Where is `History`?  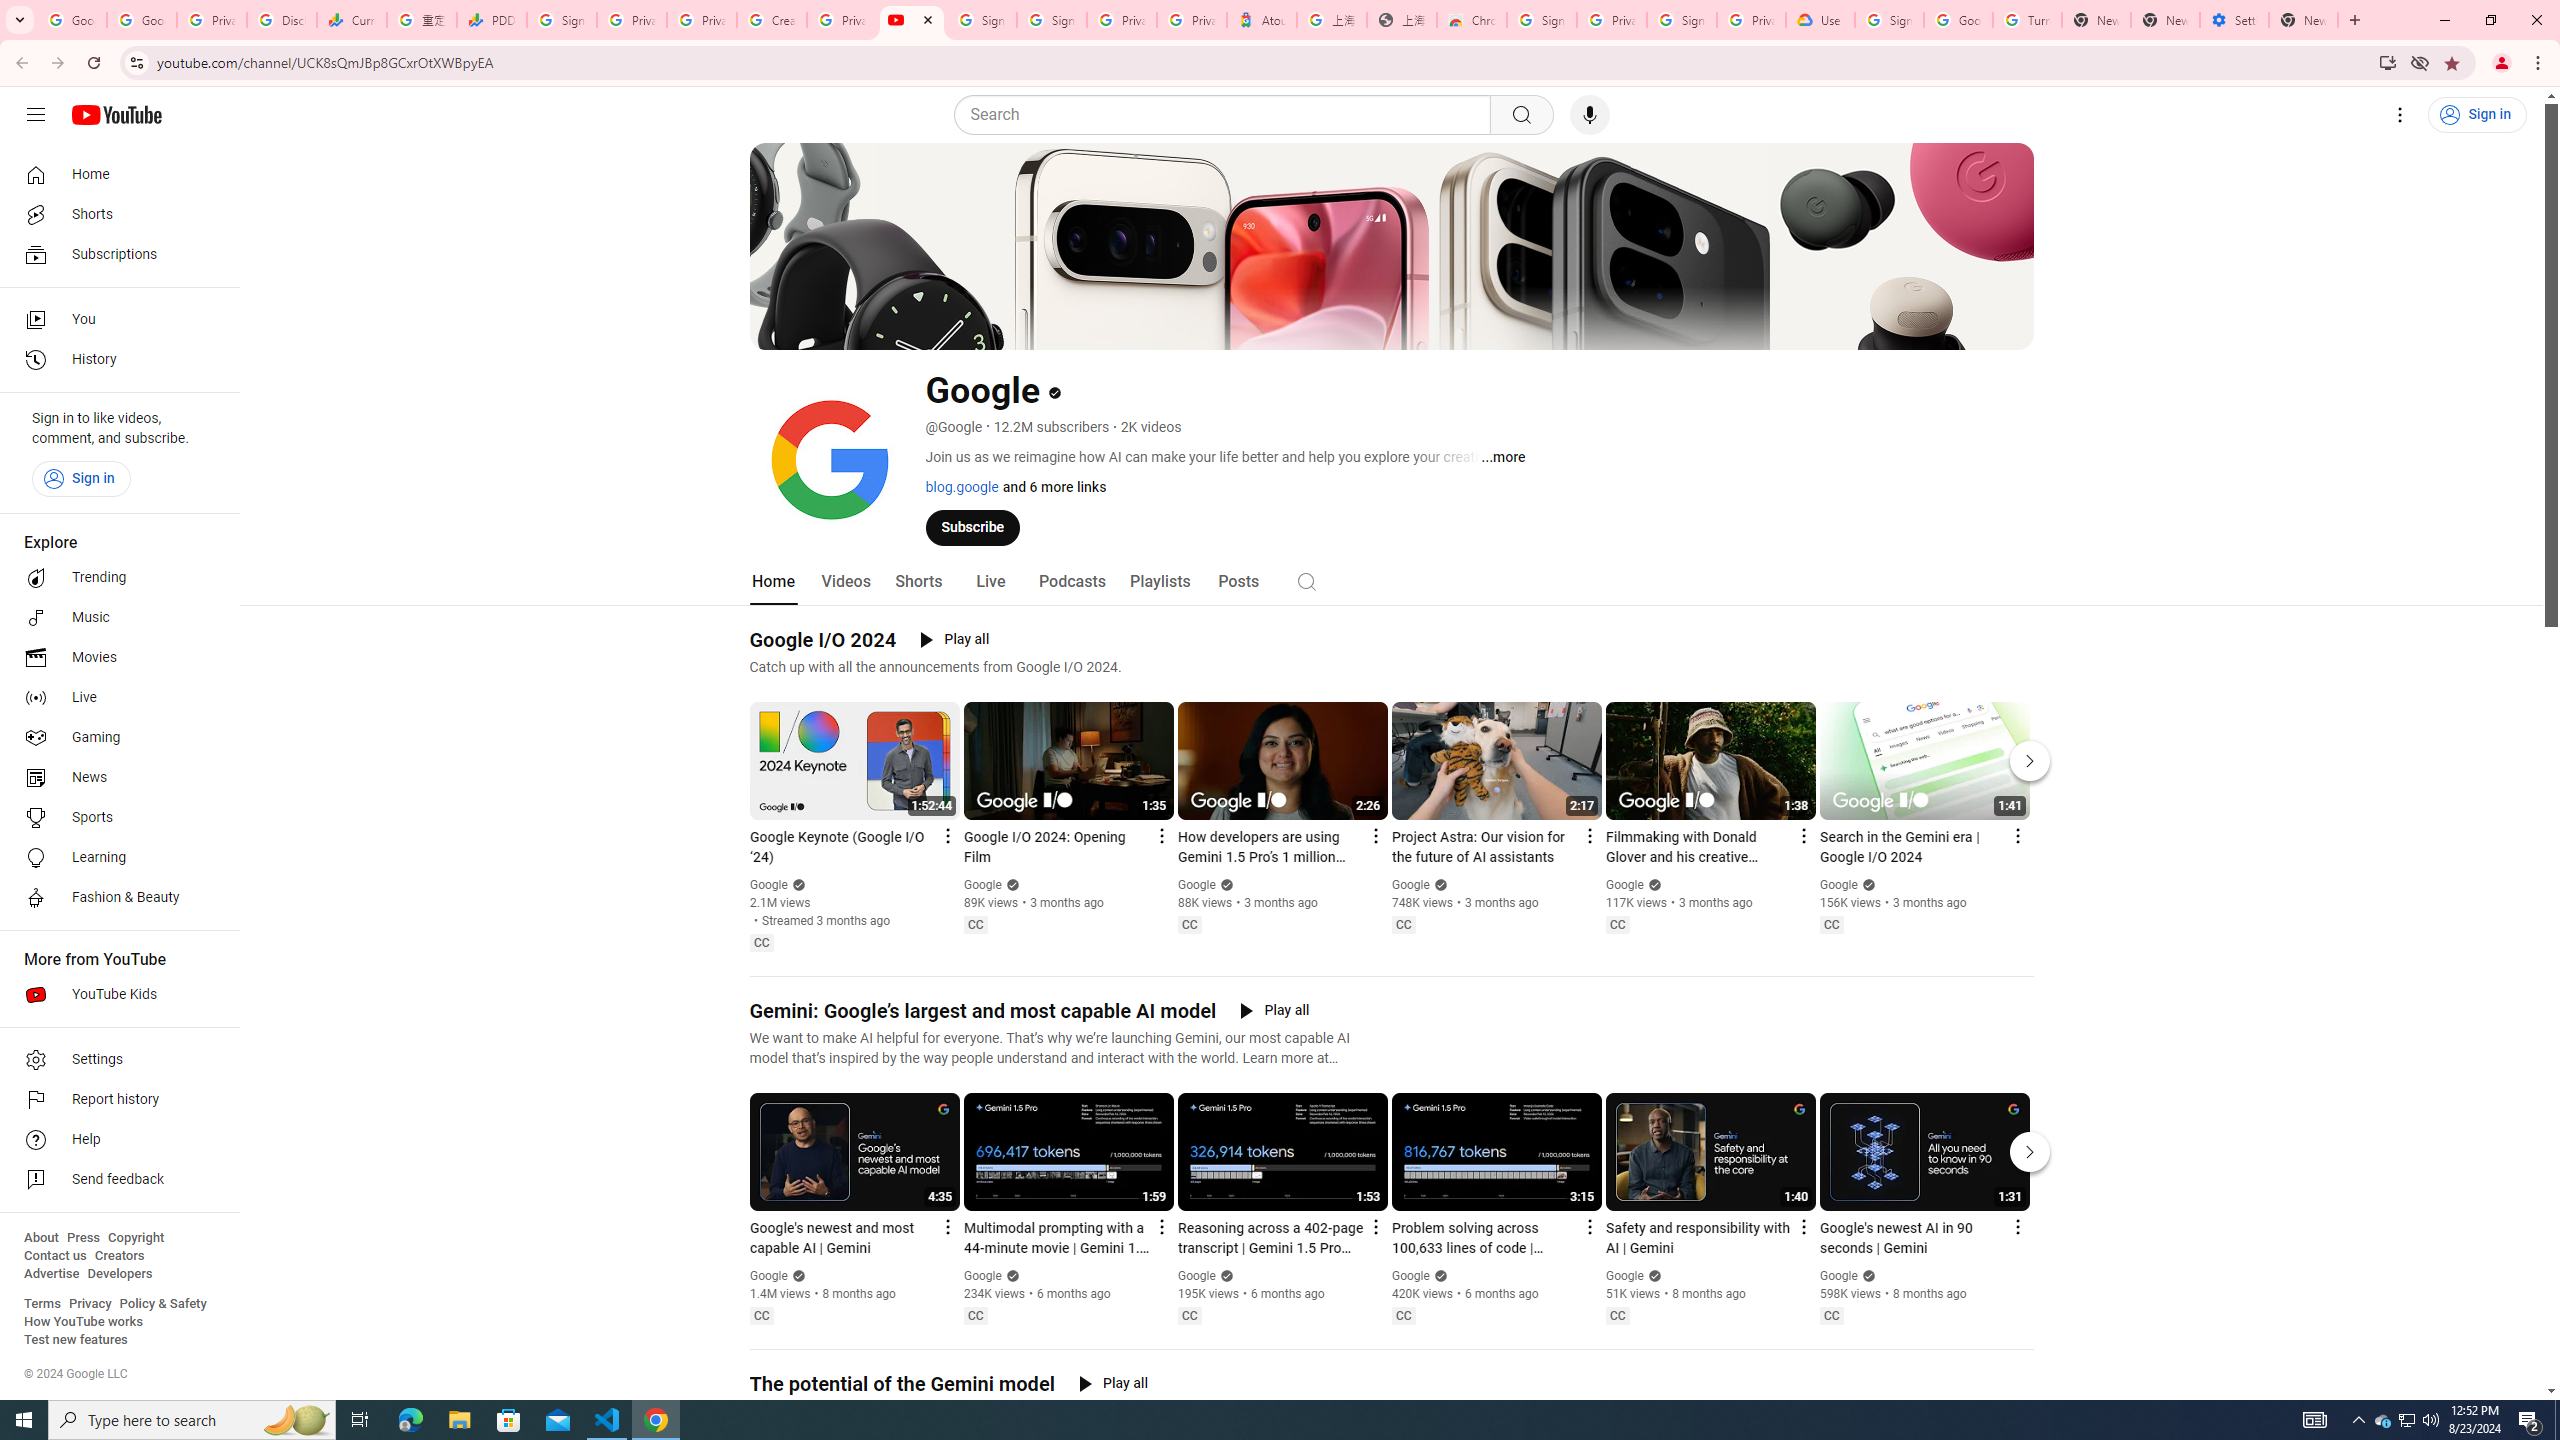 History is located at coordinates (114, 360).